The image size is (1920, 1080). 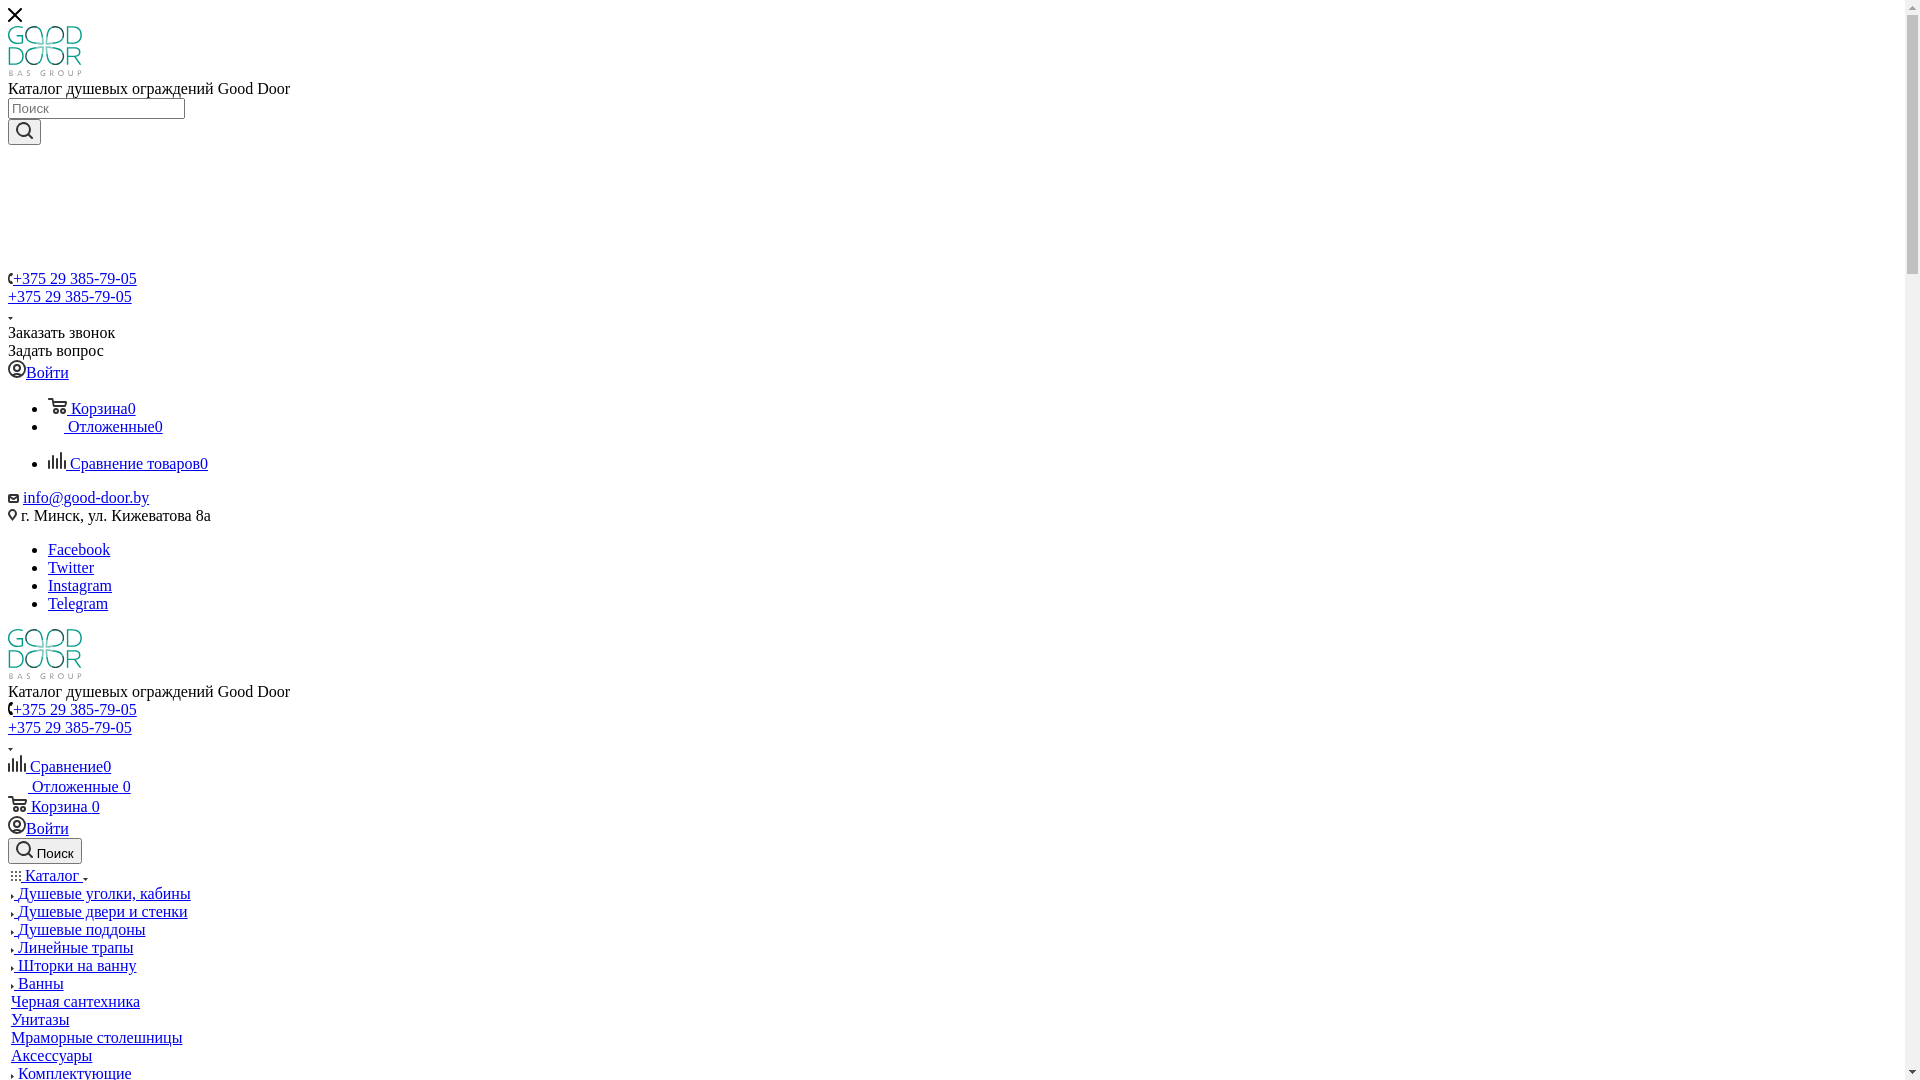 I want to click on +375 29 385-79-05, so click(x=75, y=710).